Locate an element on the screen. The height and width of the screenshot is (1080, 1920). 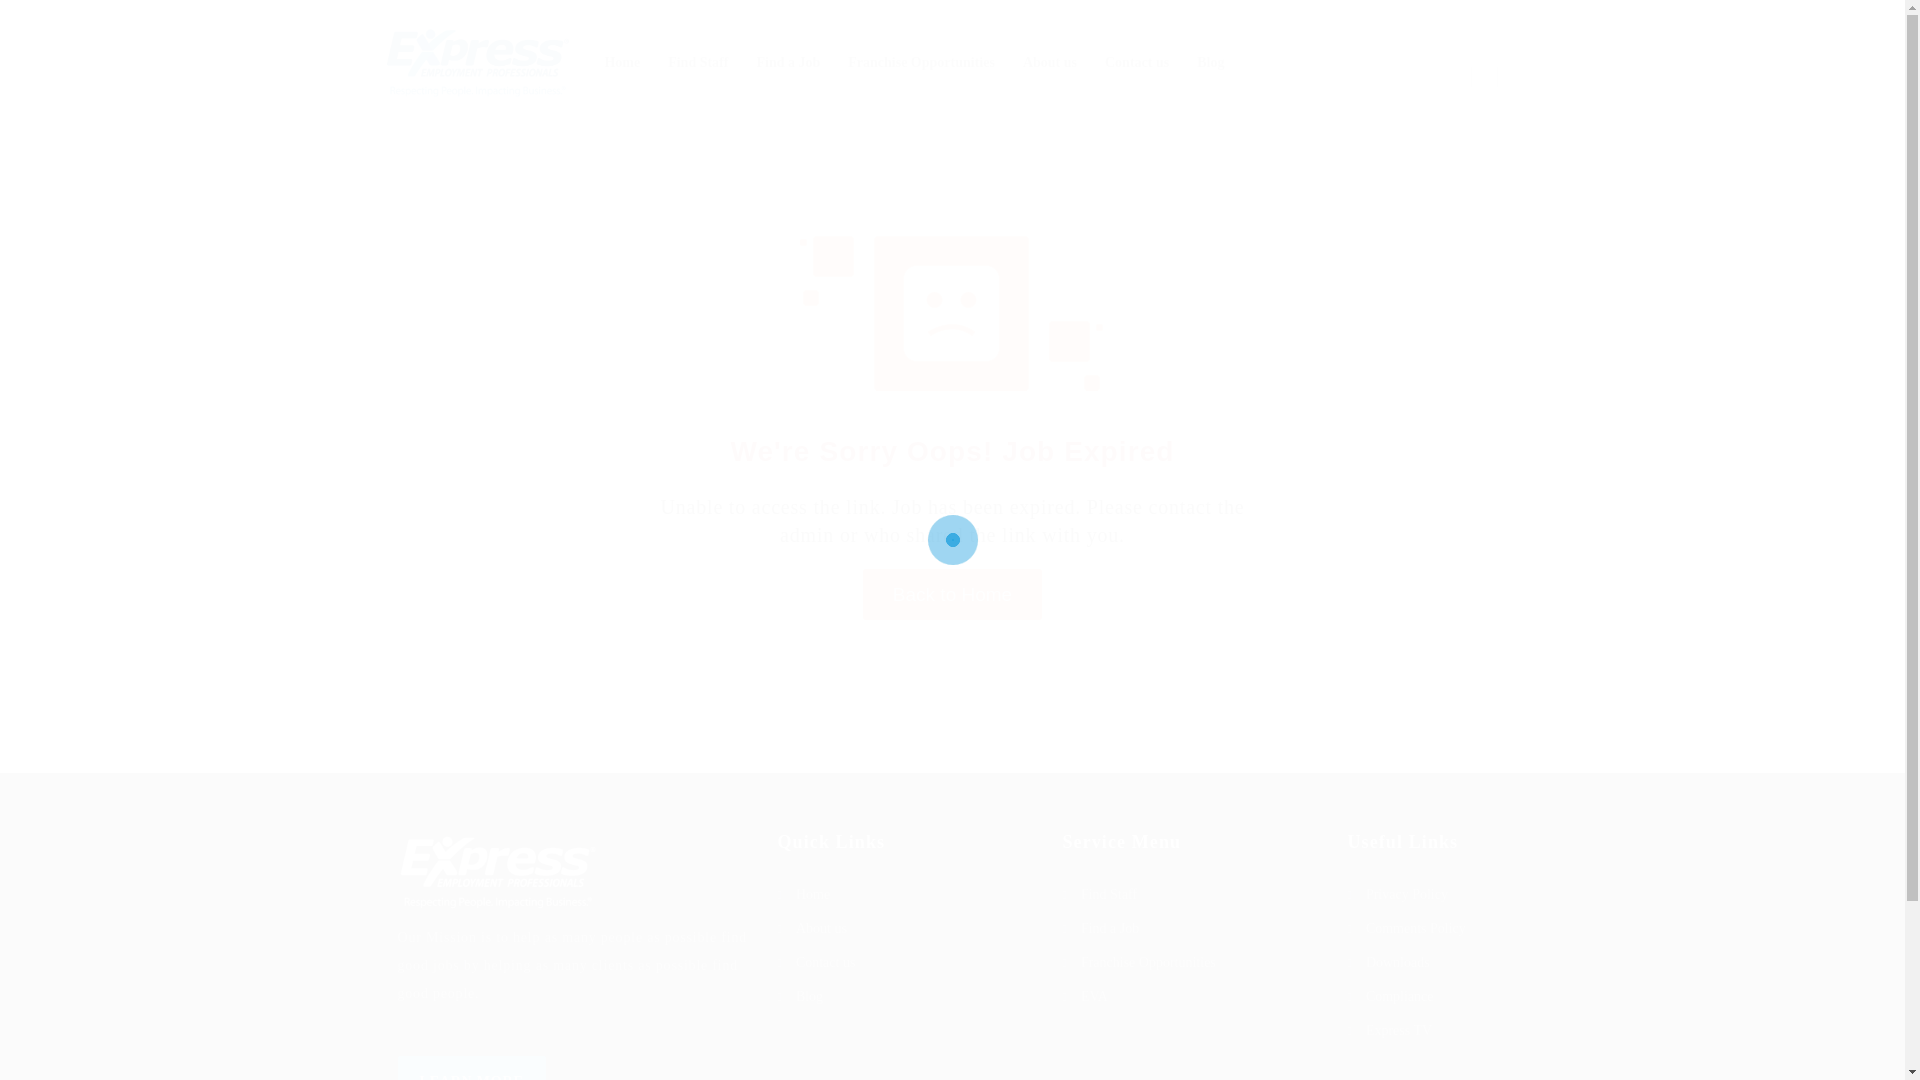
Privacy Policy is located at coordinates (1427, 895).